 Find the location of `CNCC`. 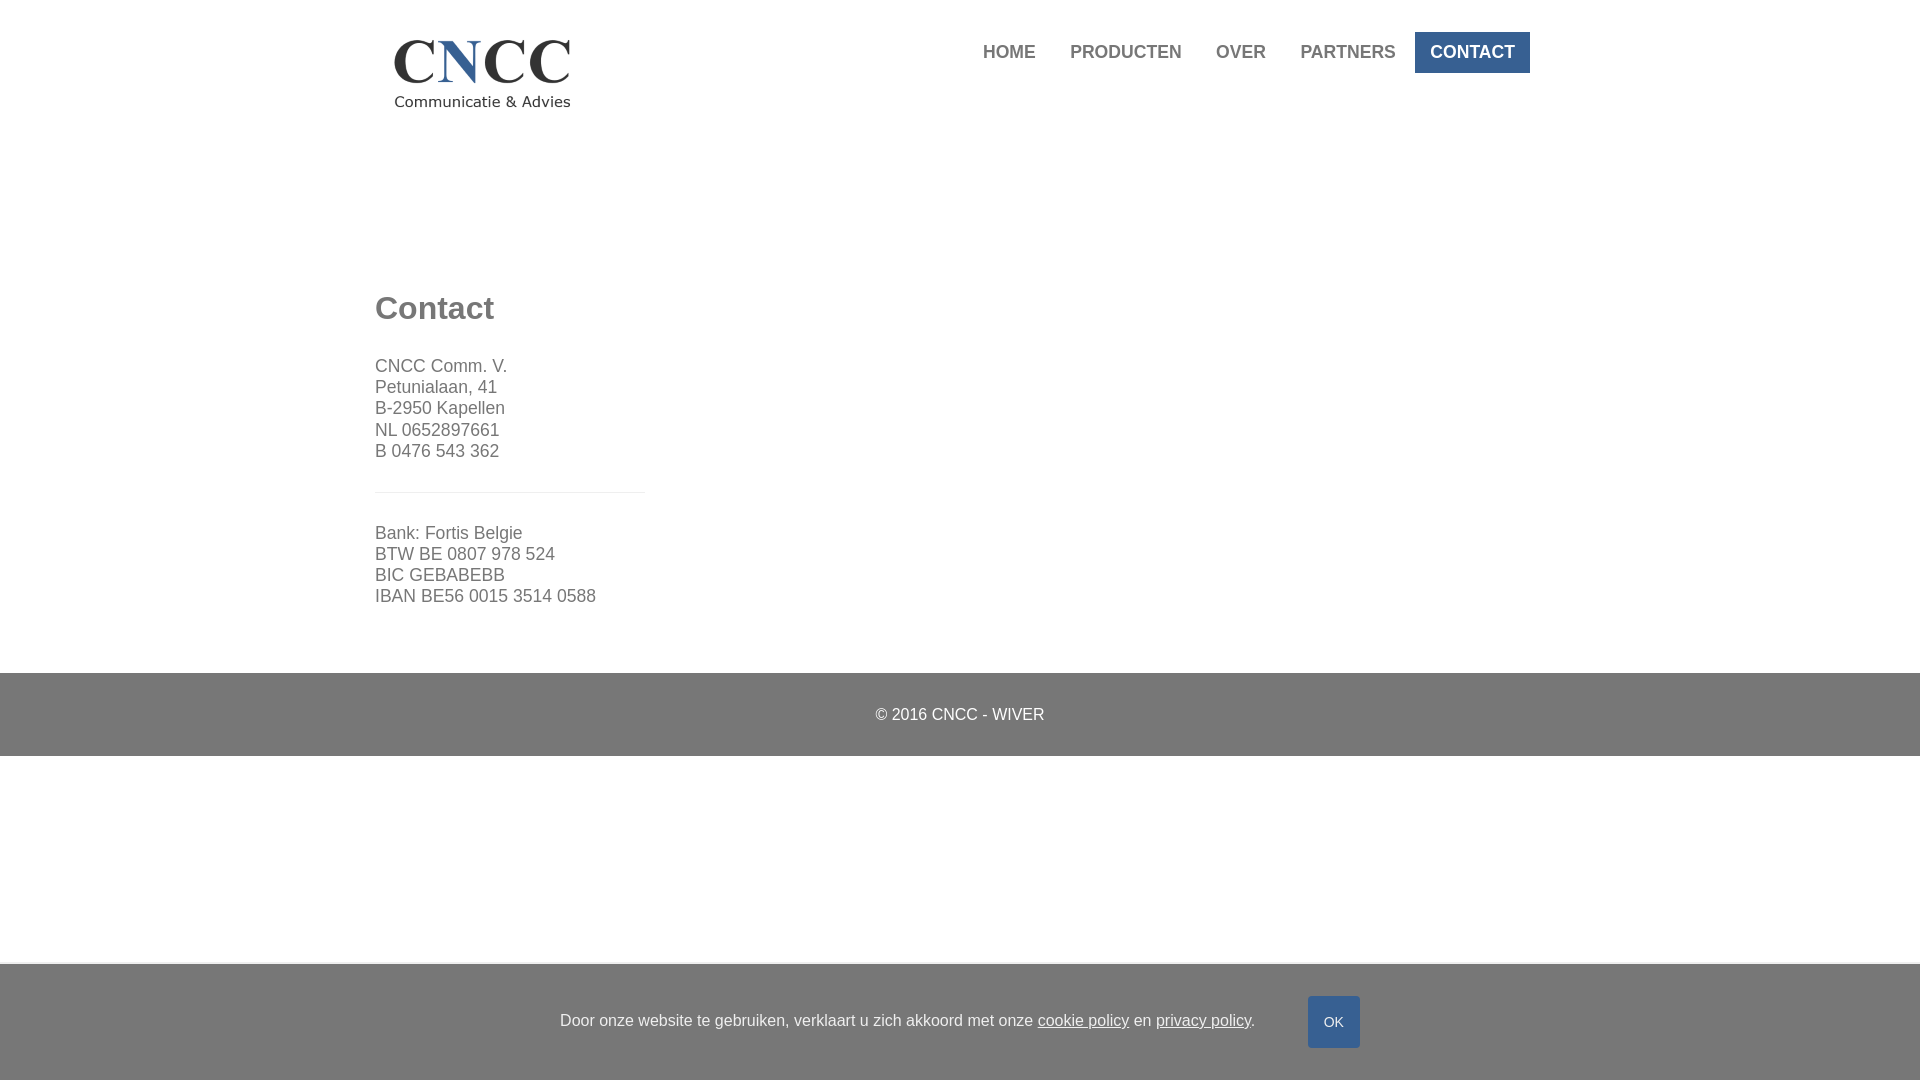

CNCC is located at coordinates (482, 74).